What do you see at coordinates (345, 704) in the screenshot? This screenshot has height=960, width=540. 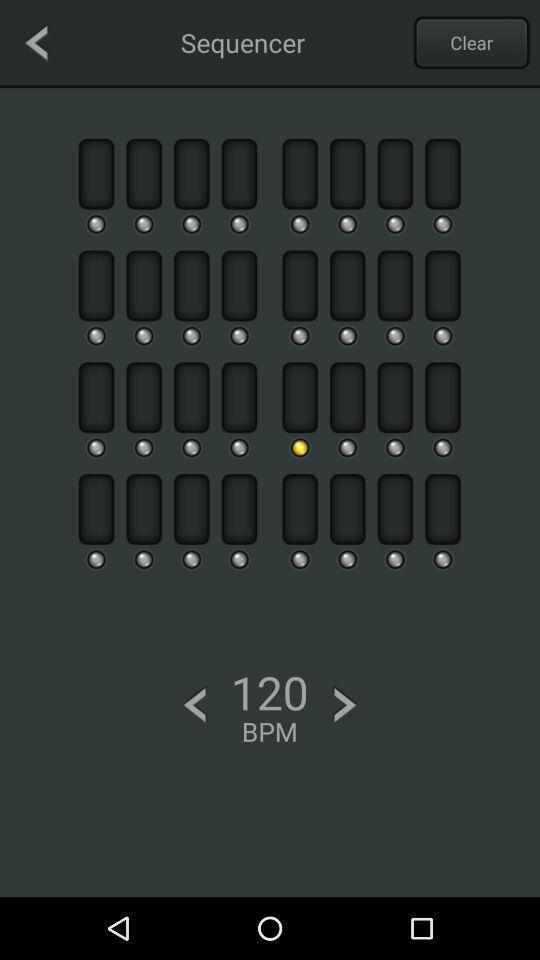 I see `increase` at bounding box center [345, 704].